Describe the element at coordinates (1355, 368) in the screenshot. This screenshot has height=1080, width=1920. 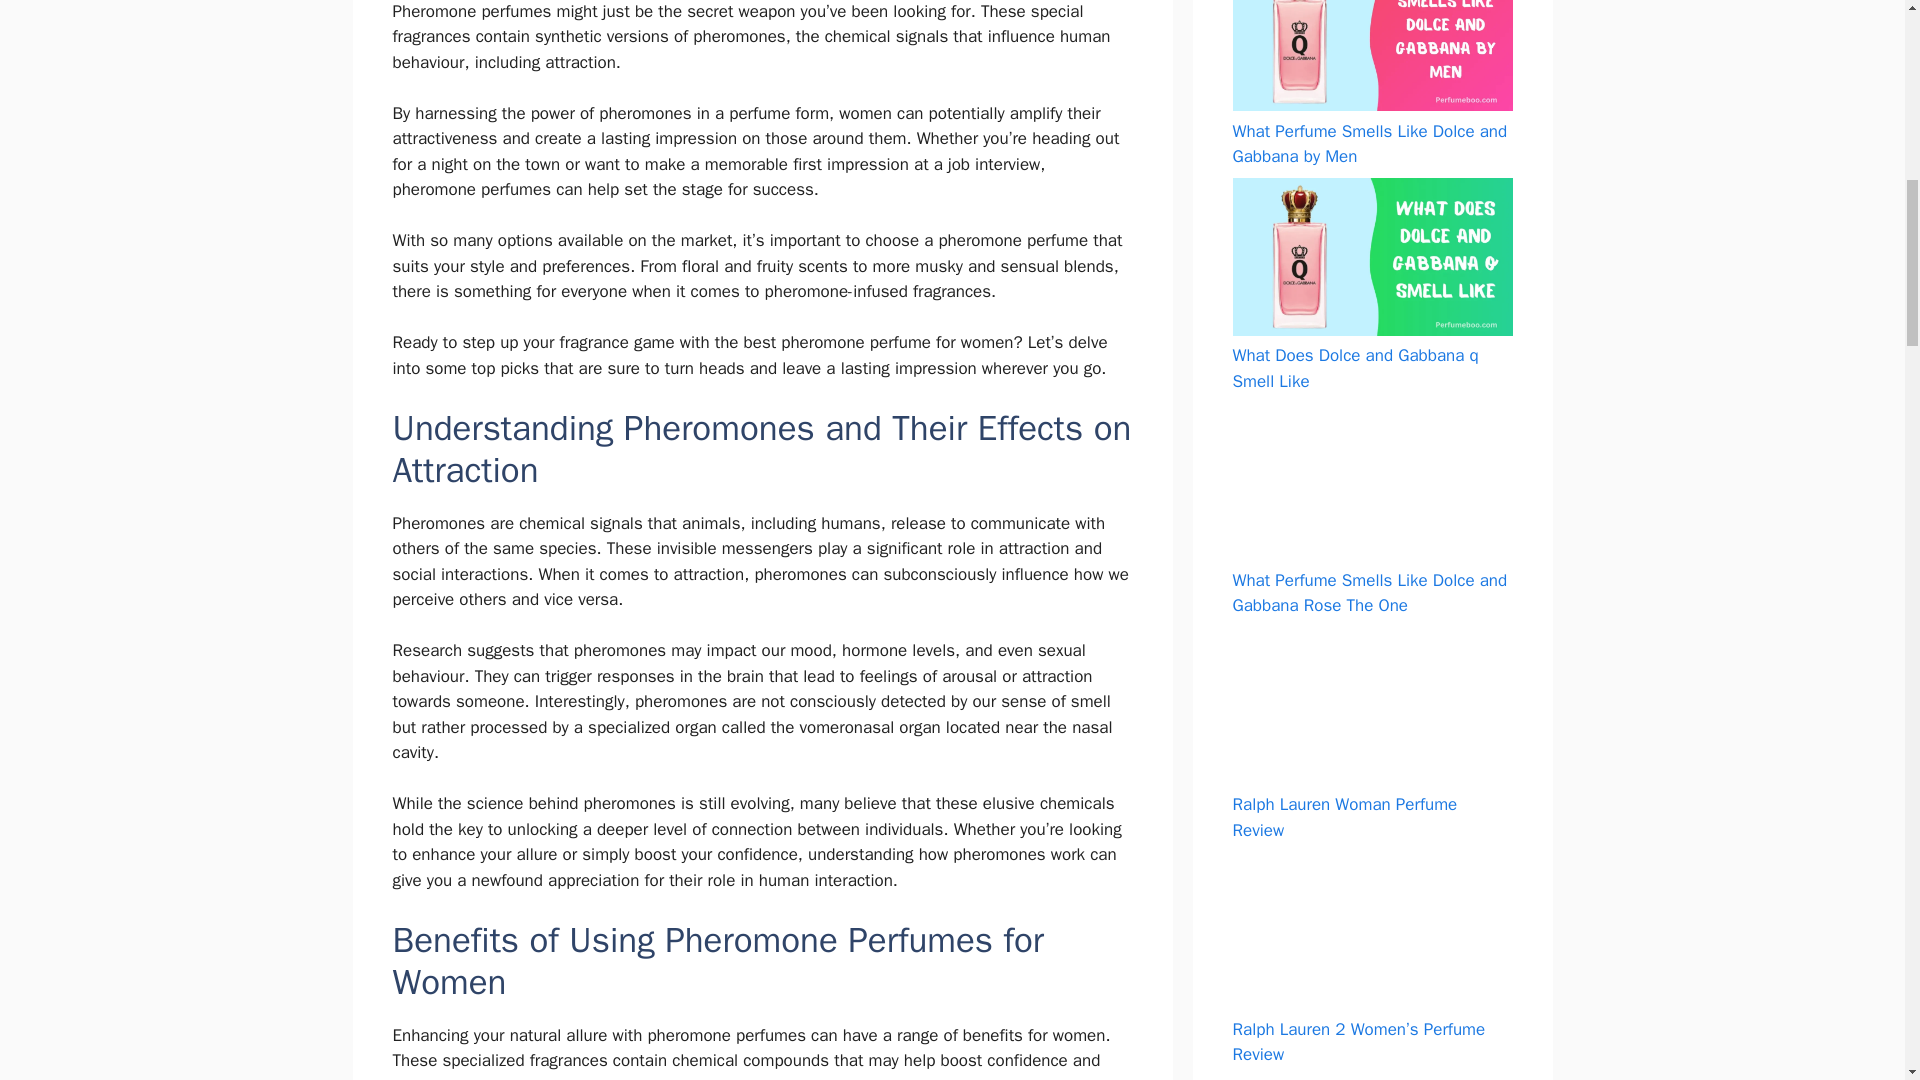
I see `What Does Dolce and Gabbana q Smell Like` at that location.